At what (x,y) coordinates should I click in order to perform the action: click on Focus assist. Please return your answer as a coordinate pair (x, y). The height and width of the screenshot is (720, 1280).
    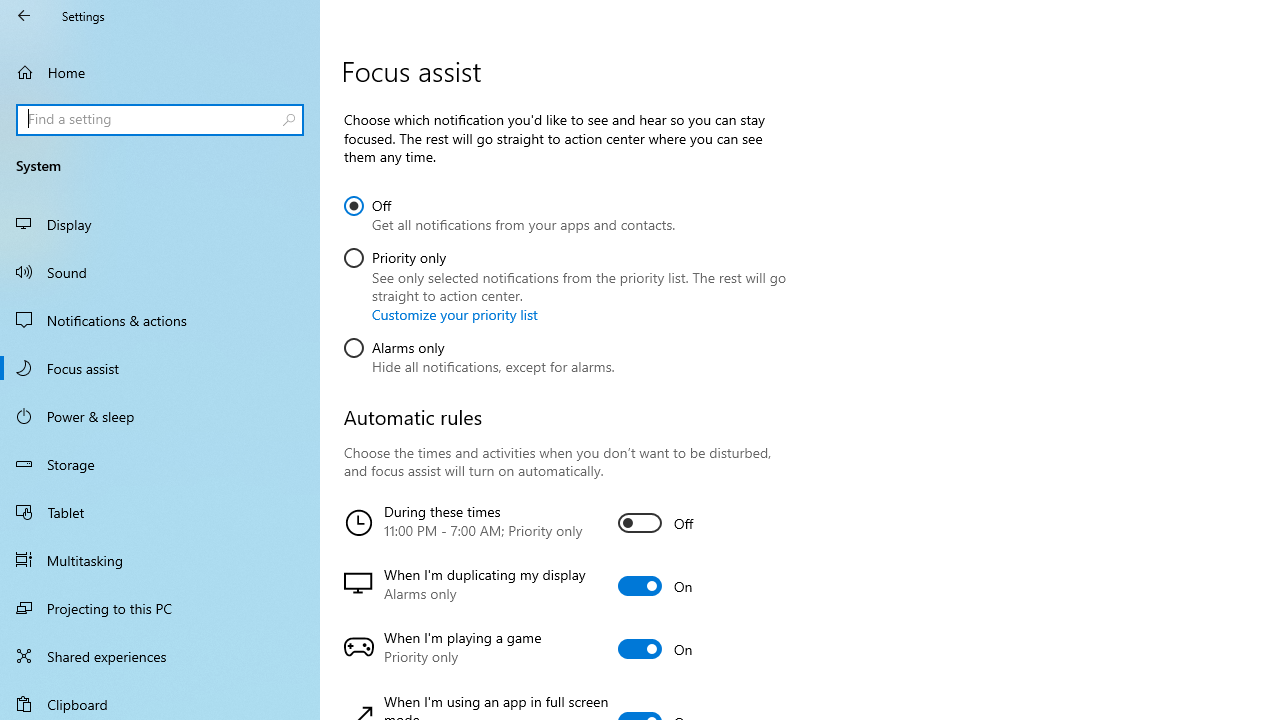
    Looking at the image, I should click on (160, 368).